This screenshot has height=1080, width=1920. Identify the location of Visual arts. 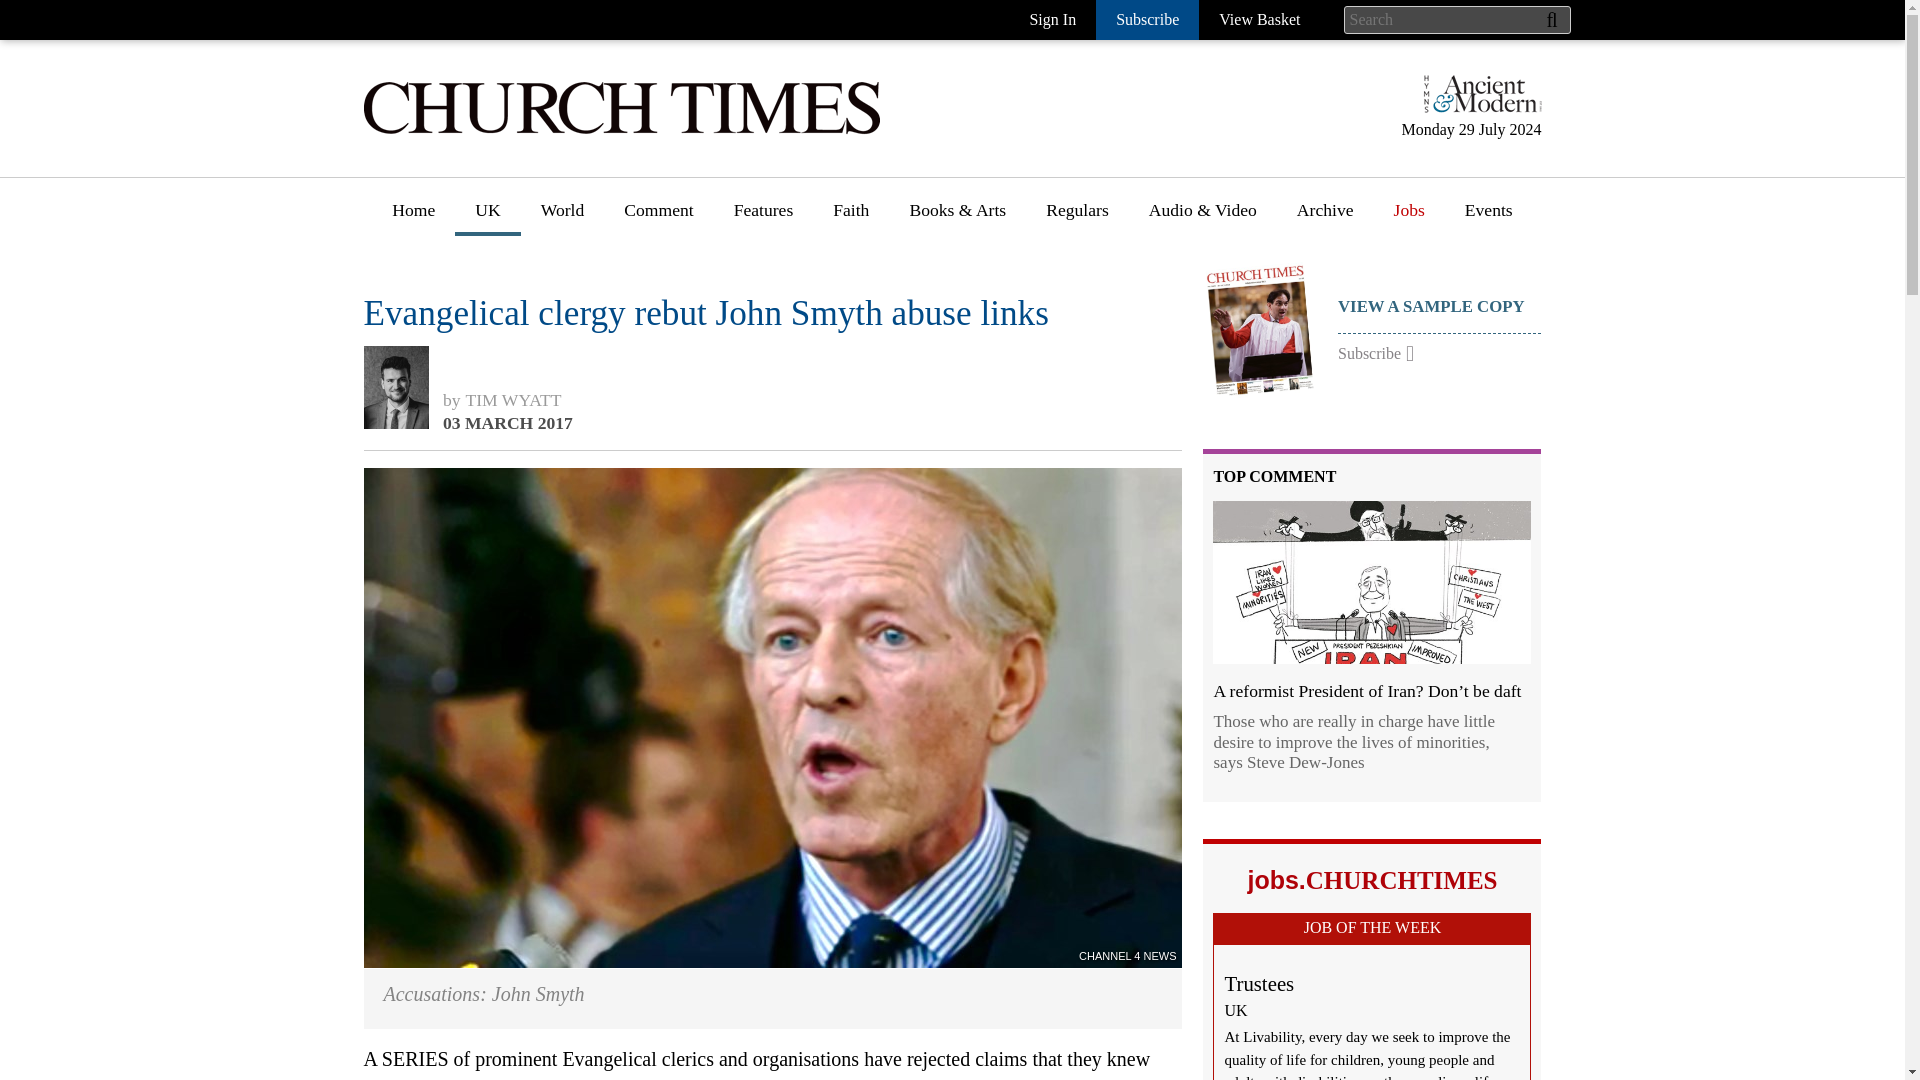
(947, 379).